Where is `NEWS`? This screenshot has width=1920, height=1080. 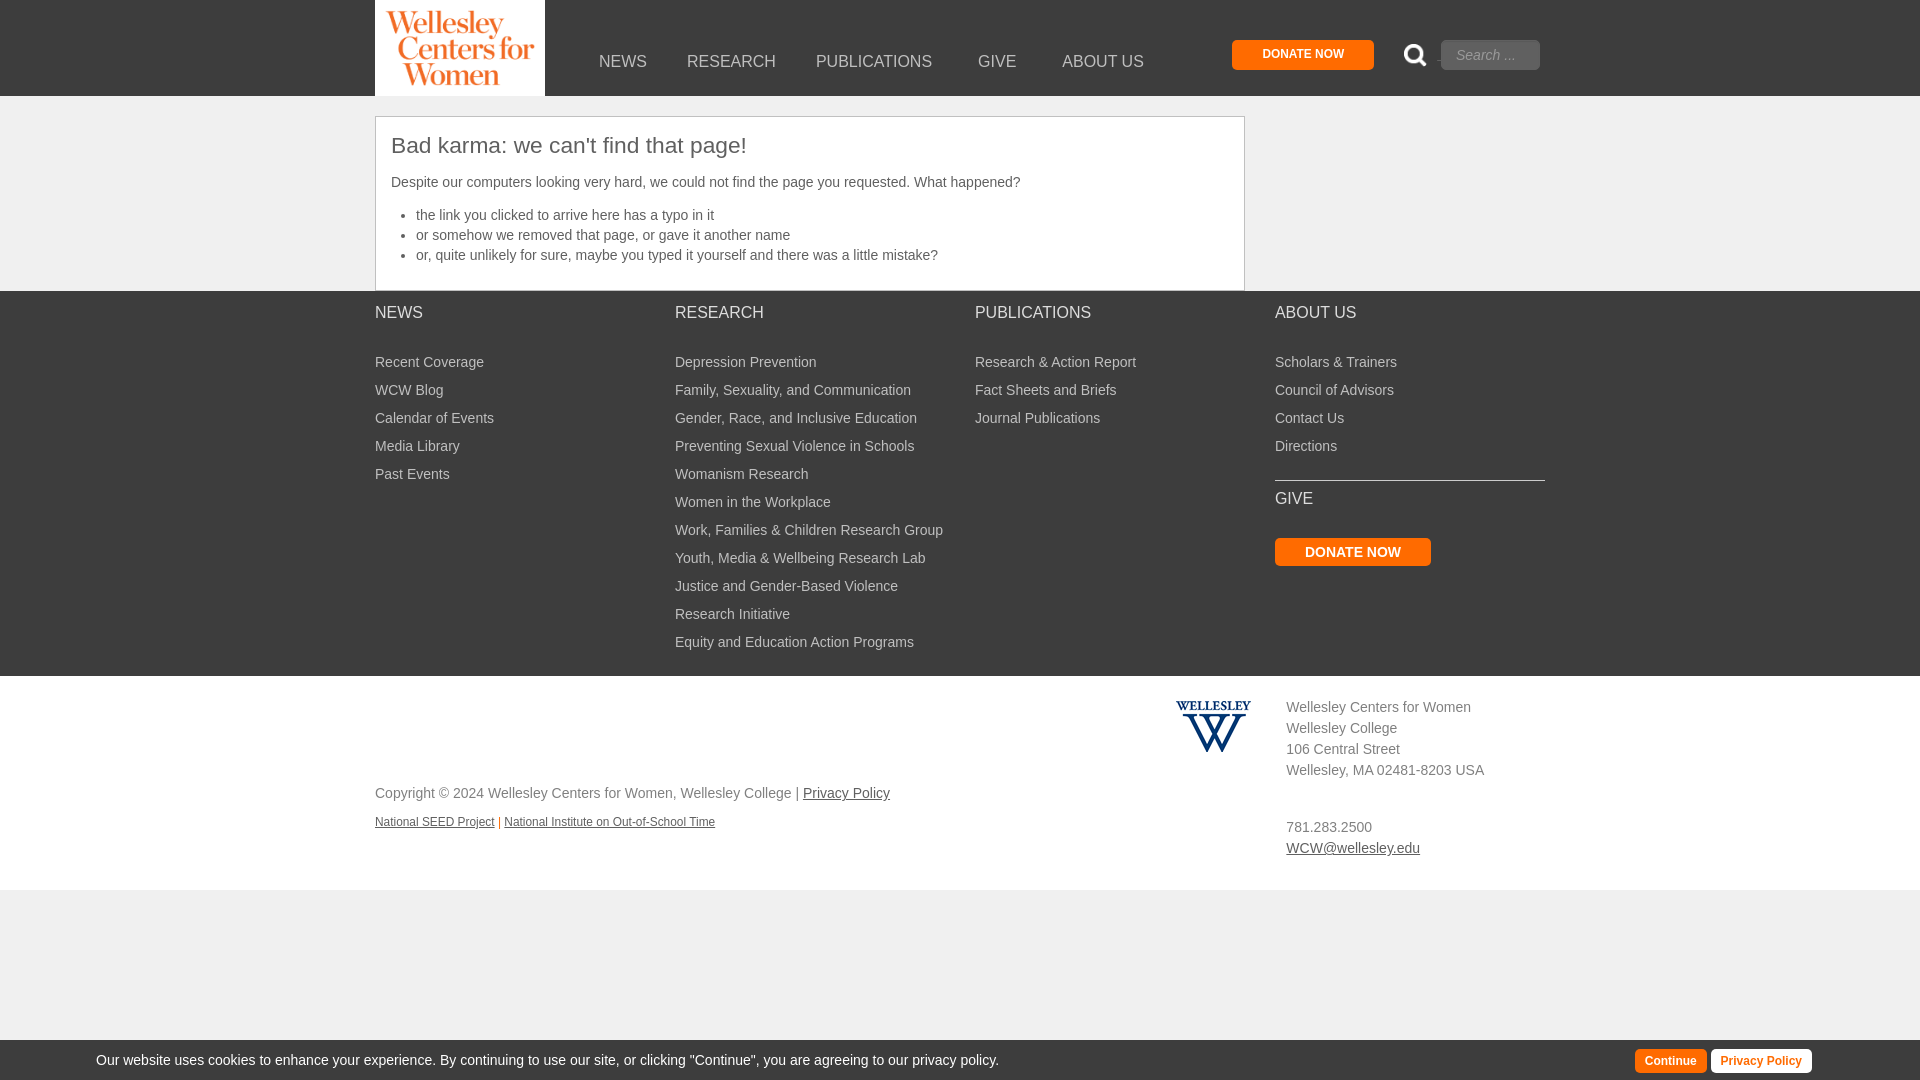
NEWS is located at coordinates (622, 62).